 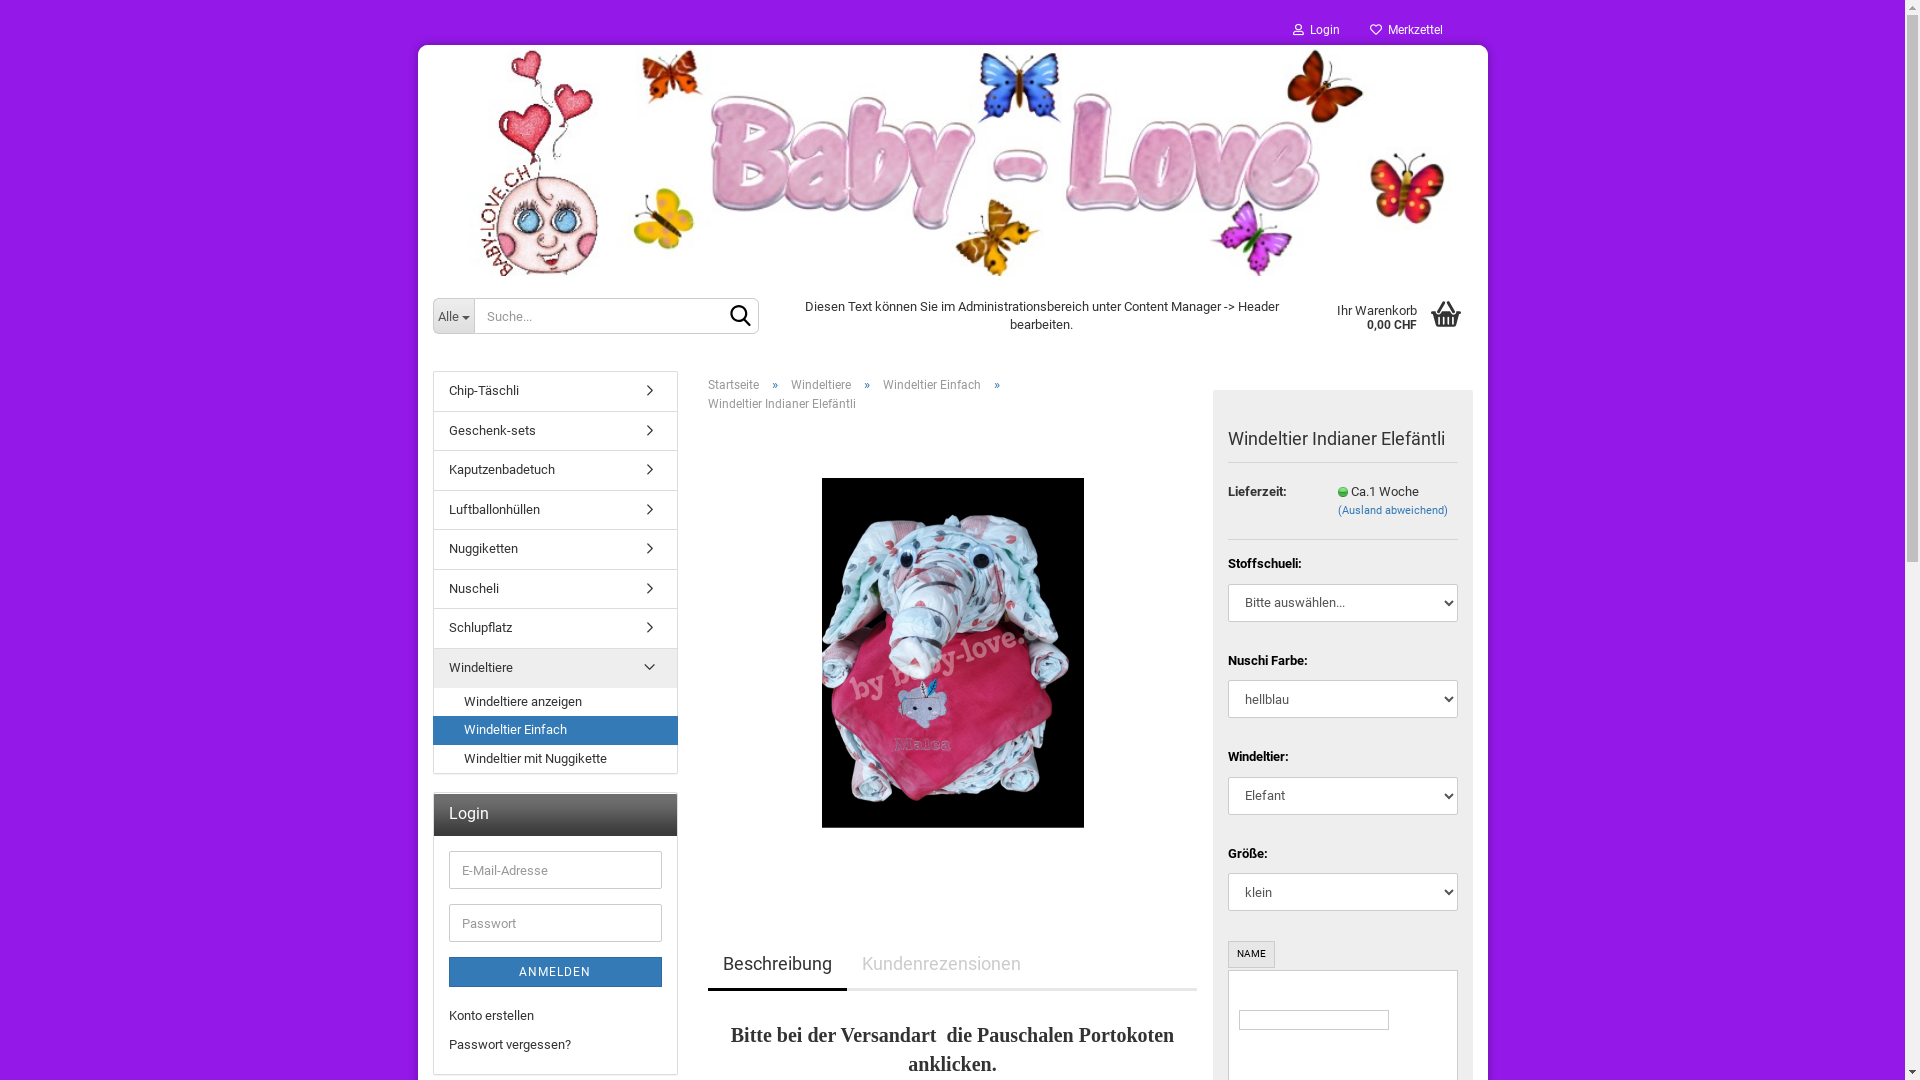 What do you see at coordinates (734, 385) in the screenshot?
I see `Startseite` at bounding box center [734, 385].